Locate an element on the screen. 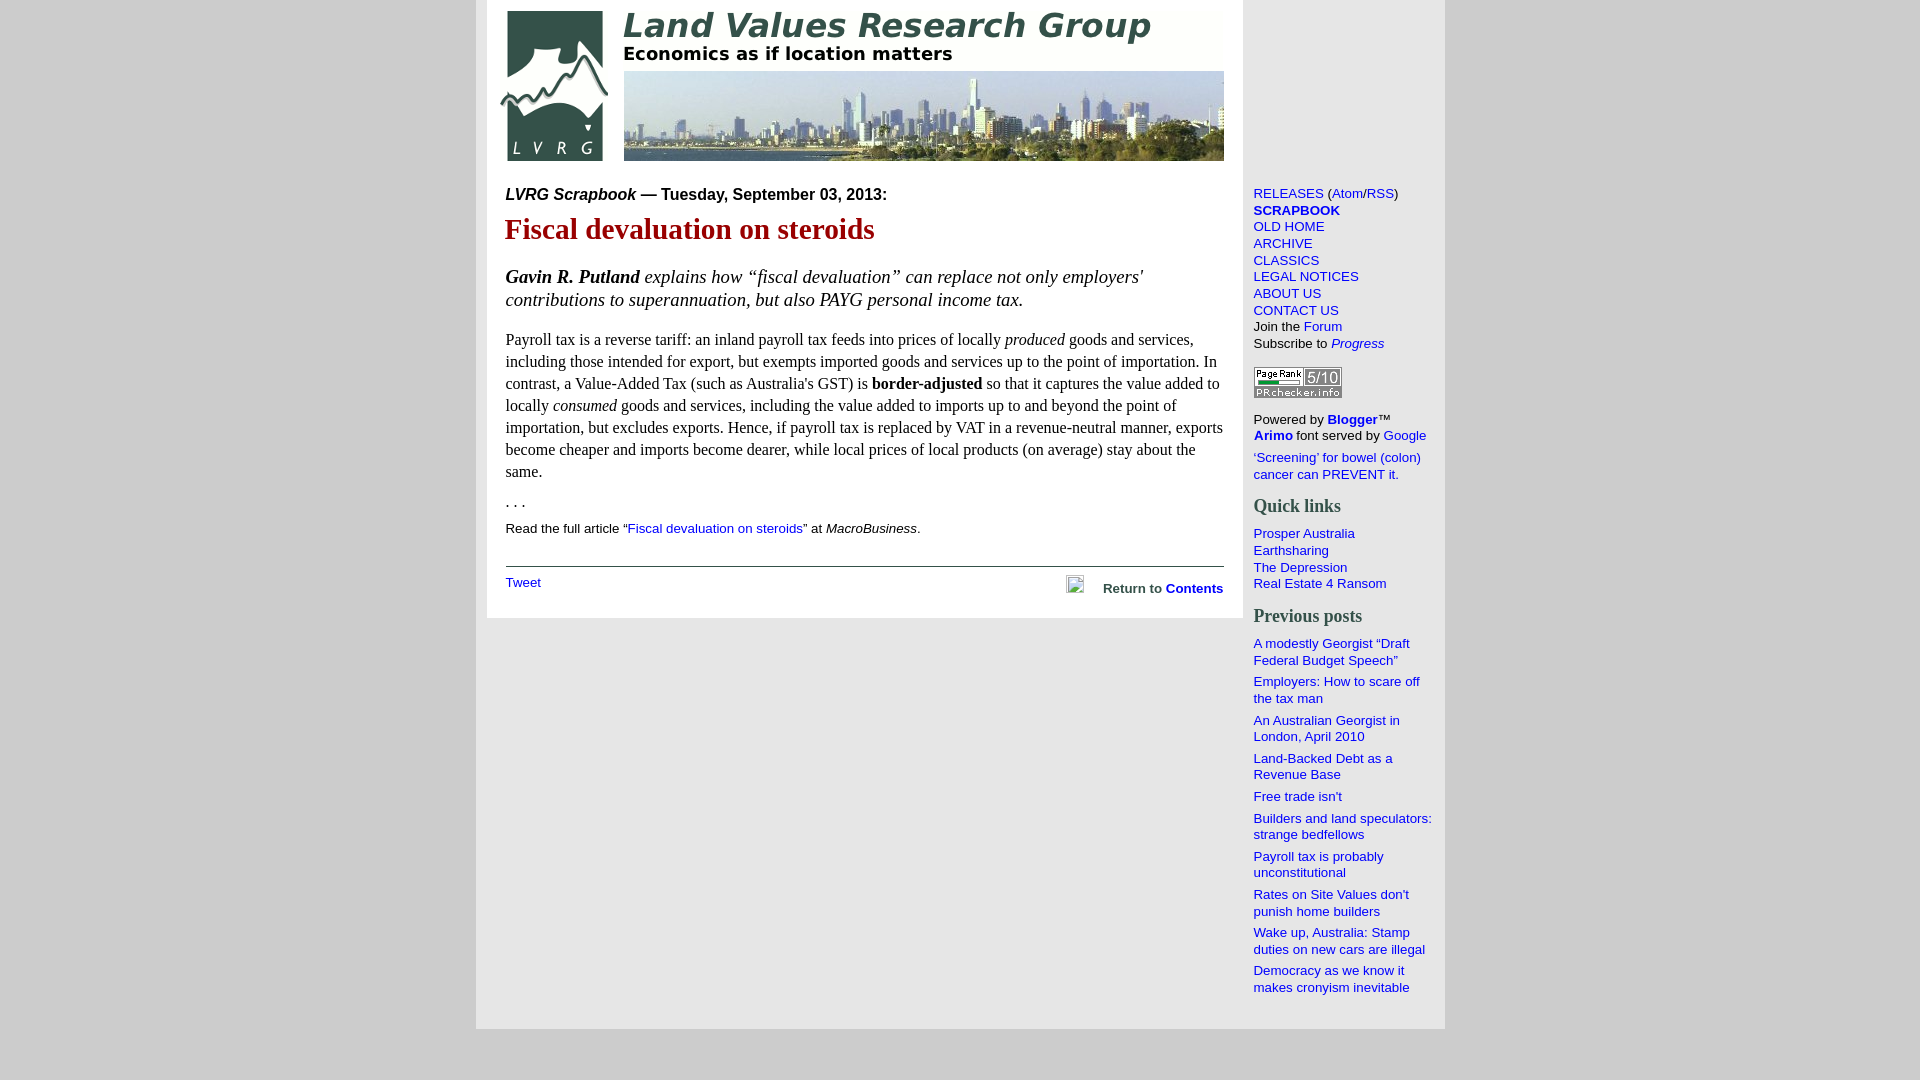 The image size is (1920, 1080). Employers: How to scare off the tax man is located at coordinates (1337, 690).